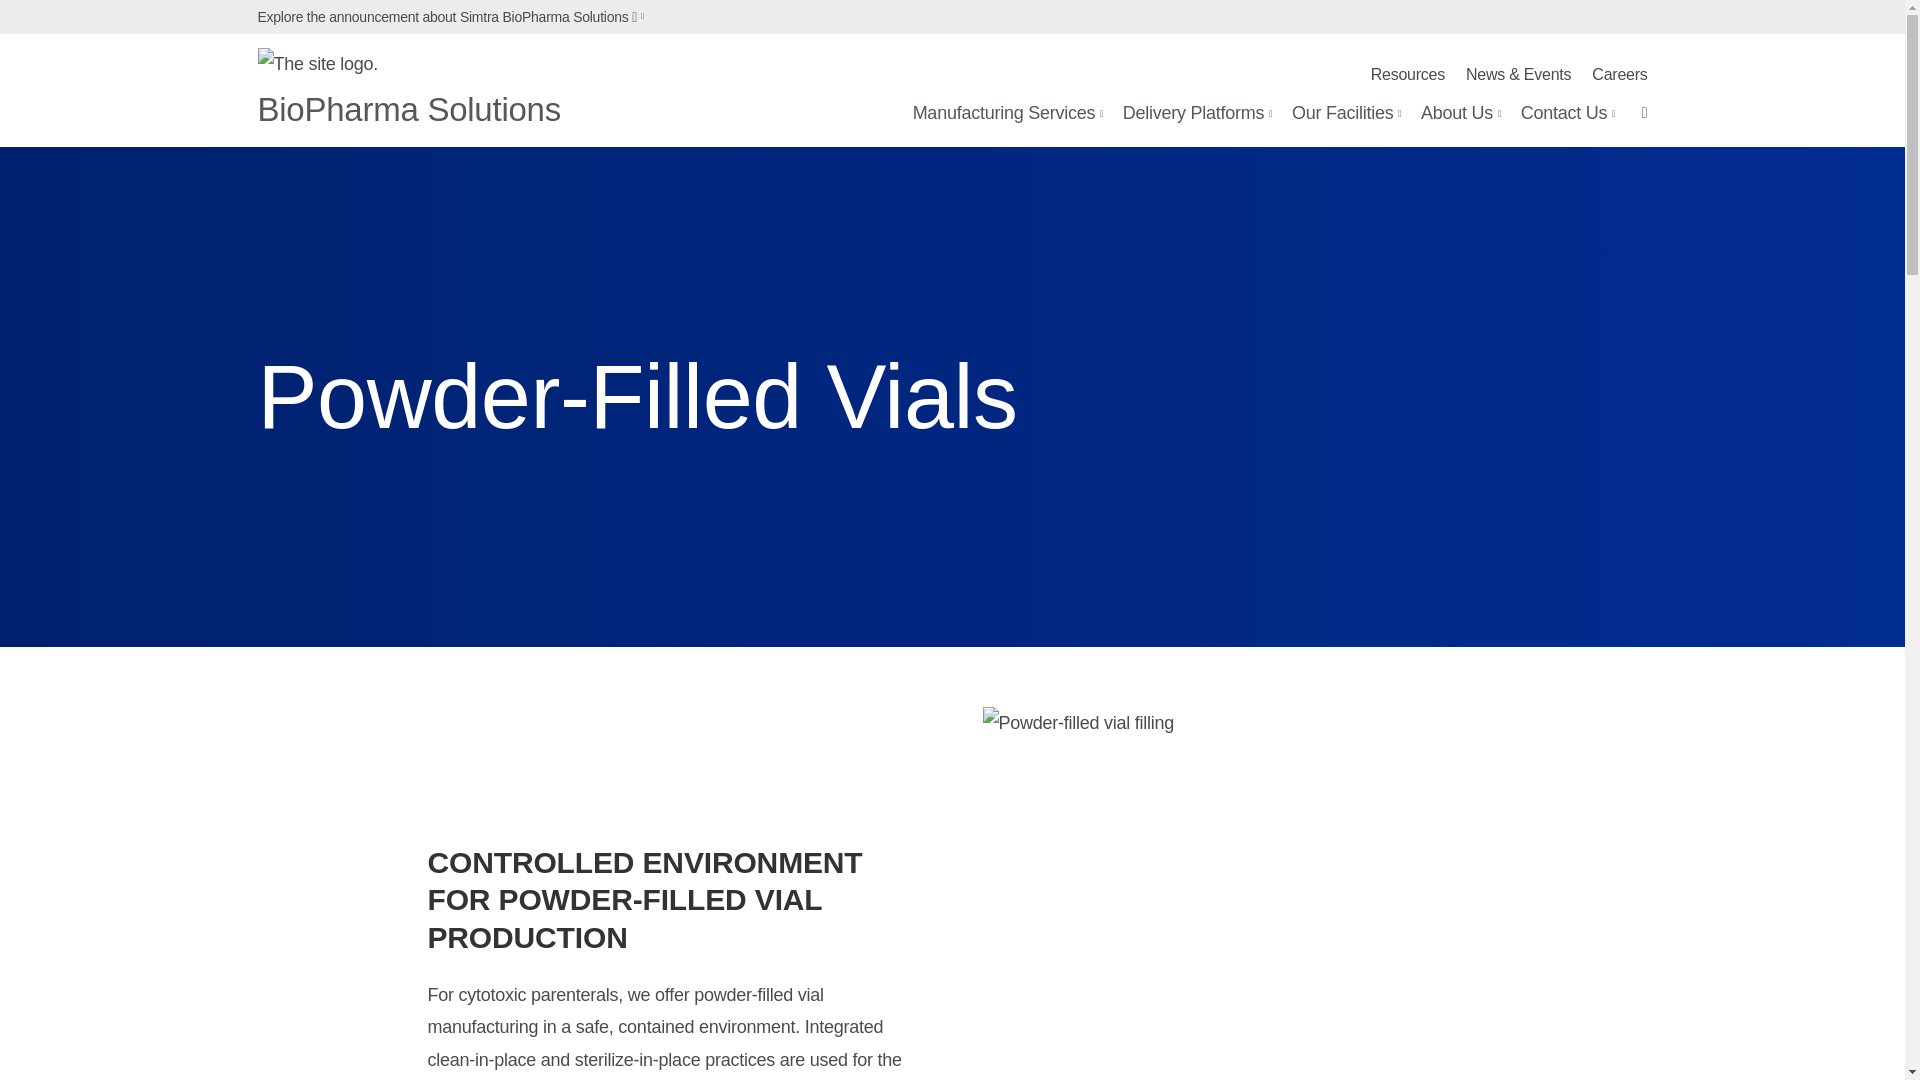  Describe the element at coordinates (1008, 114) in the screenshot. I see `Manufacturing Services` at that location.